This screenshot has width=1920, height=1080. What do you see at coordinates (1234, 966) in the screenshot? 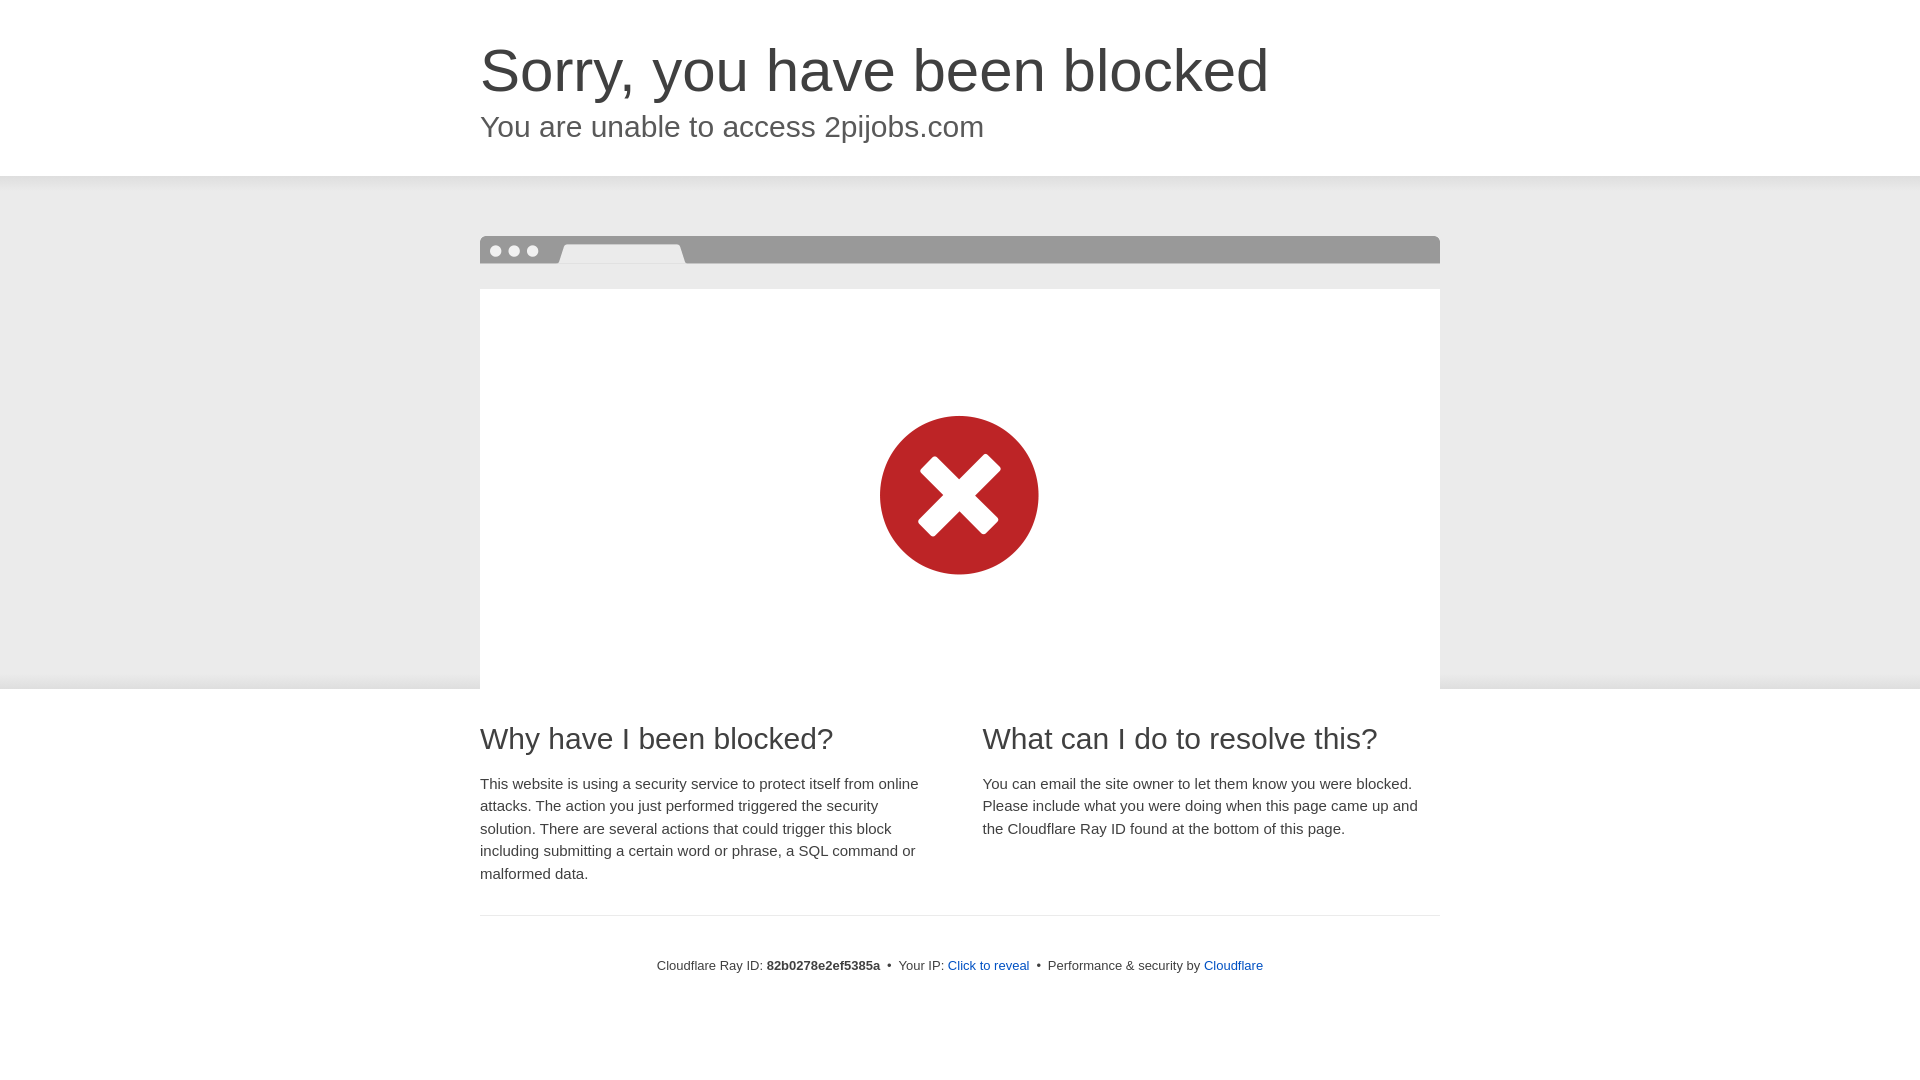
I see `Cloudflare` at bounding box center [1234, 966].